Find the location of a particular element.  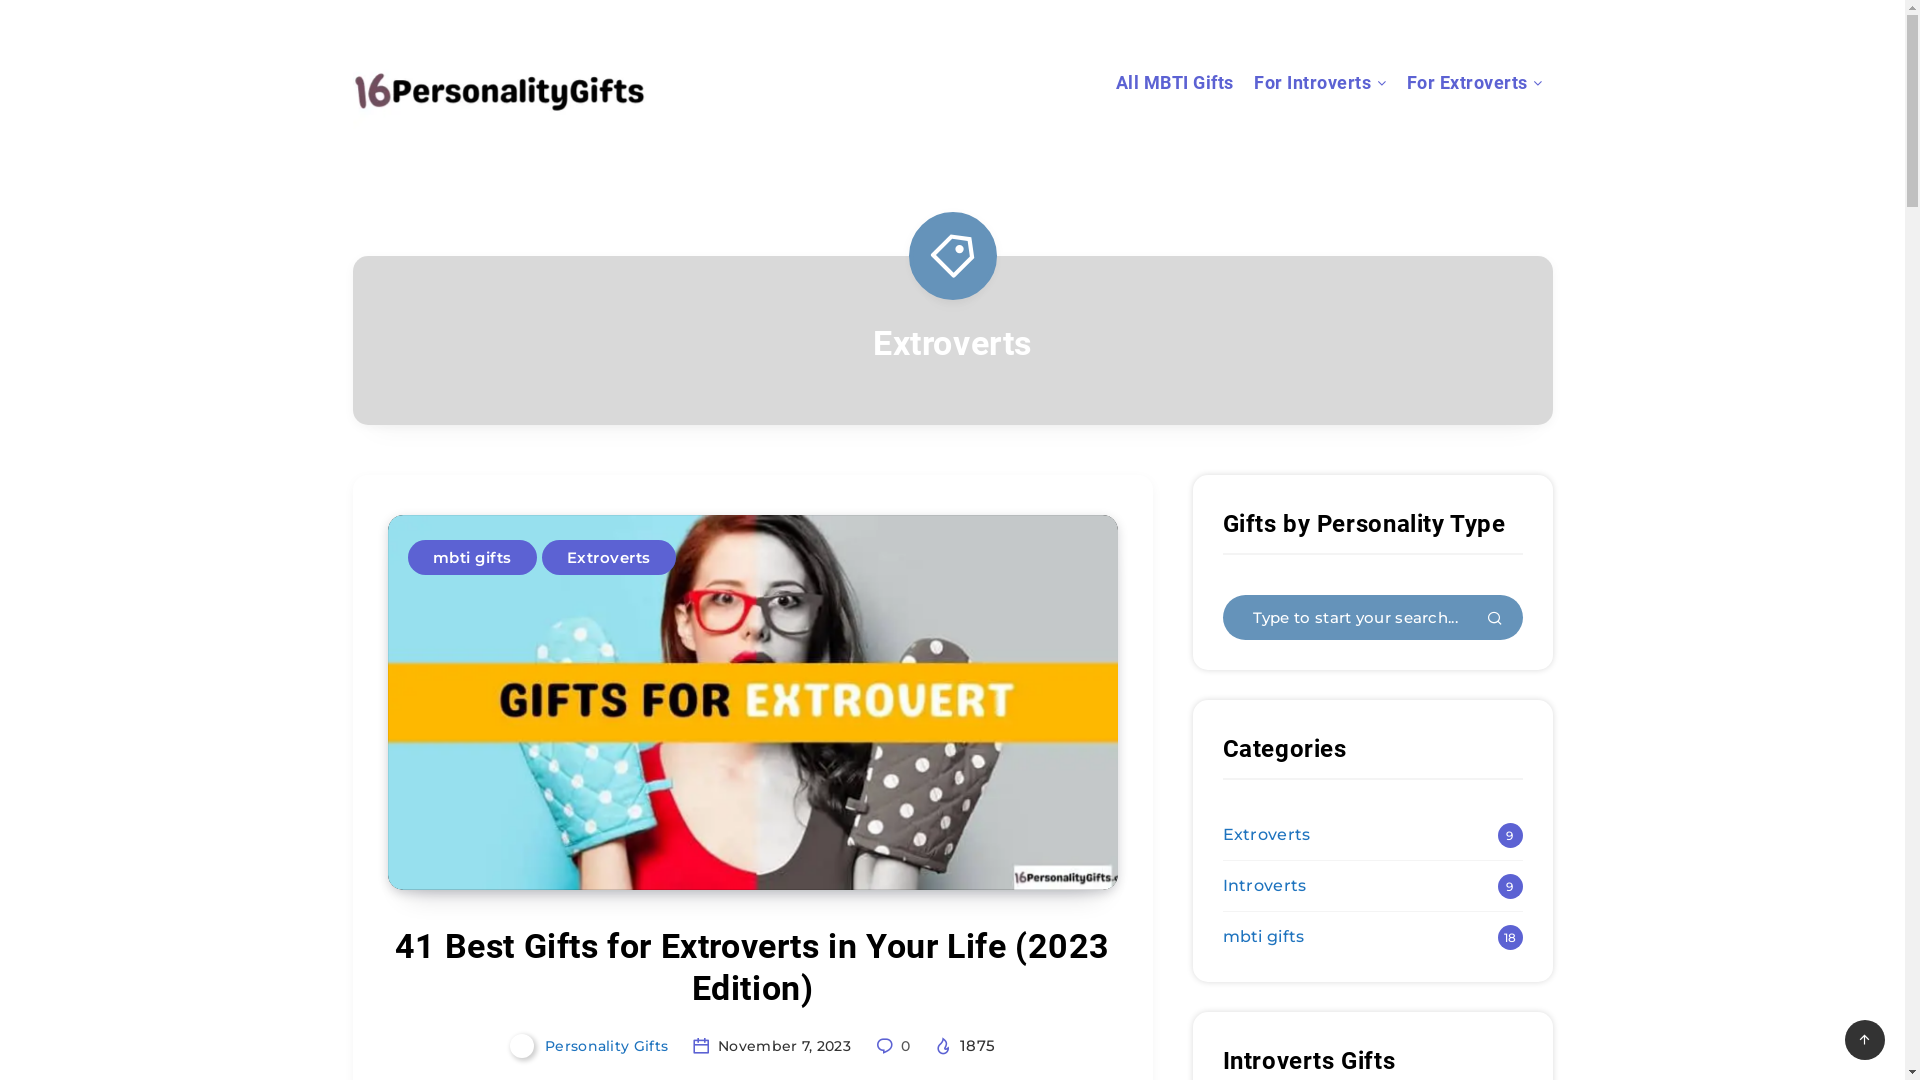

0 is located at coordinates (894, 1046).